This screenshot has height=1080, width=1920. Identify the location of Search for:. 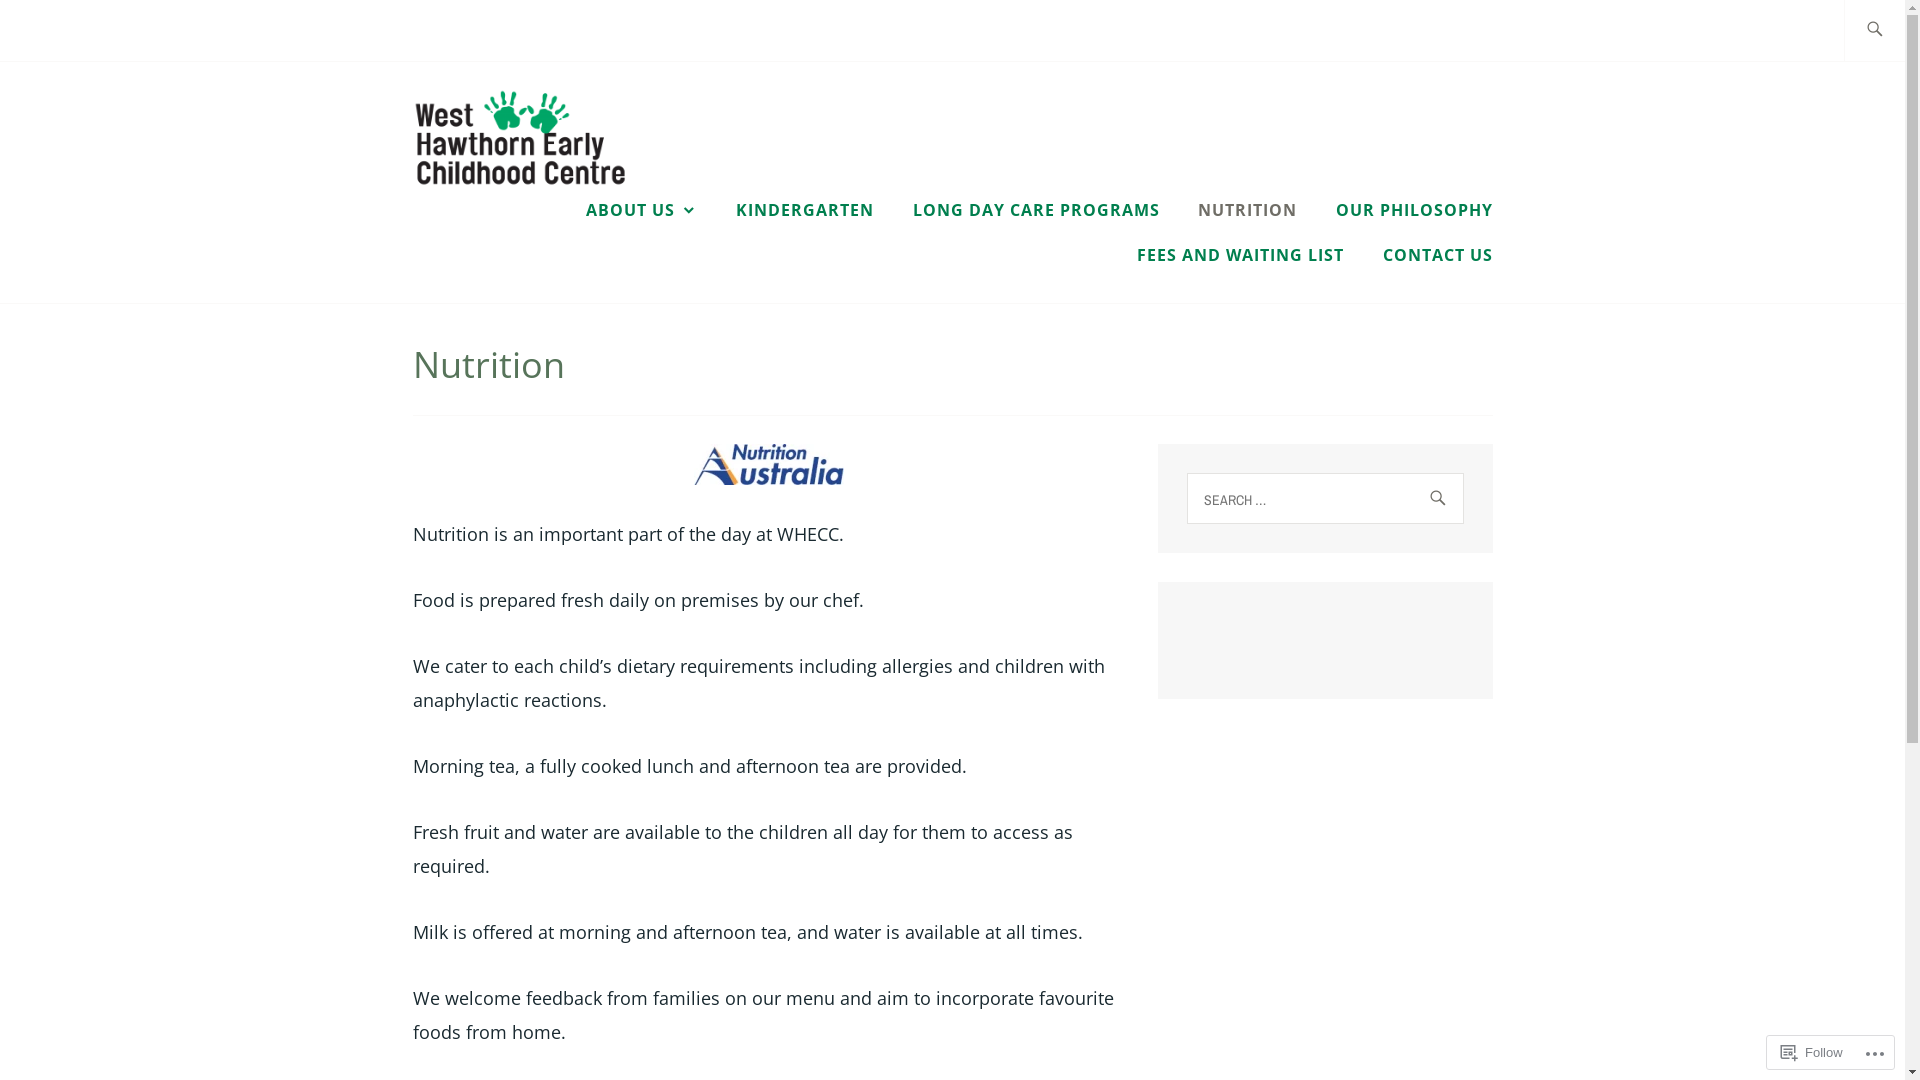
(1324, 498).